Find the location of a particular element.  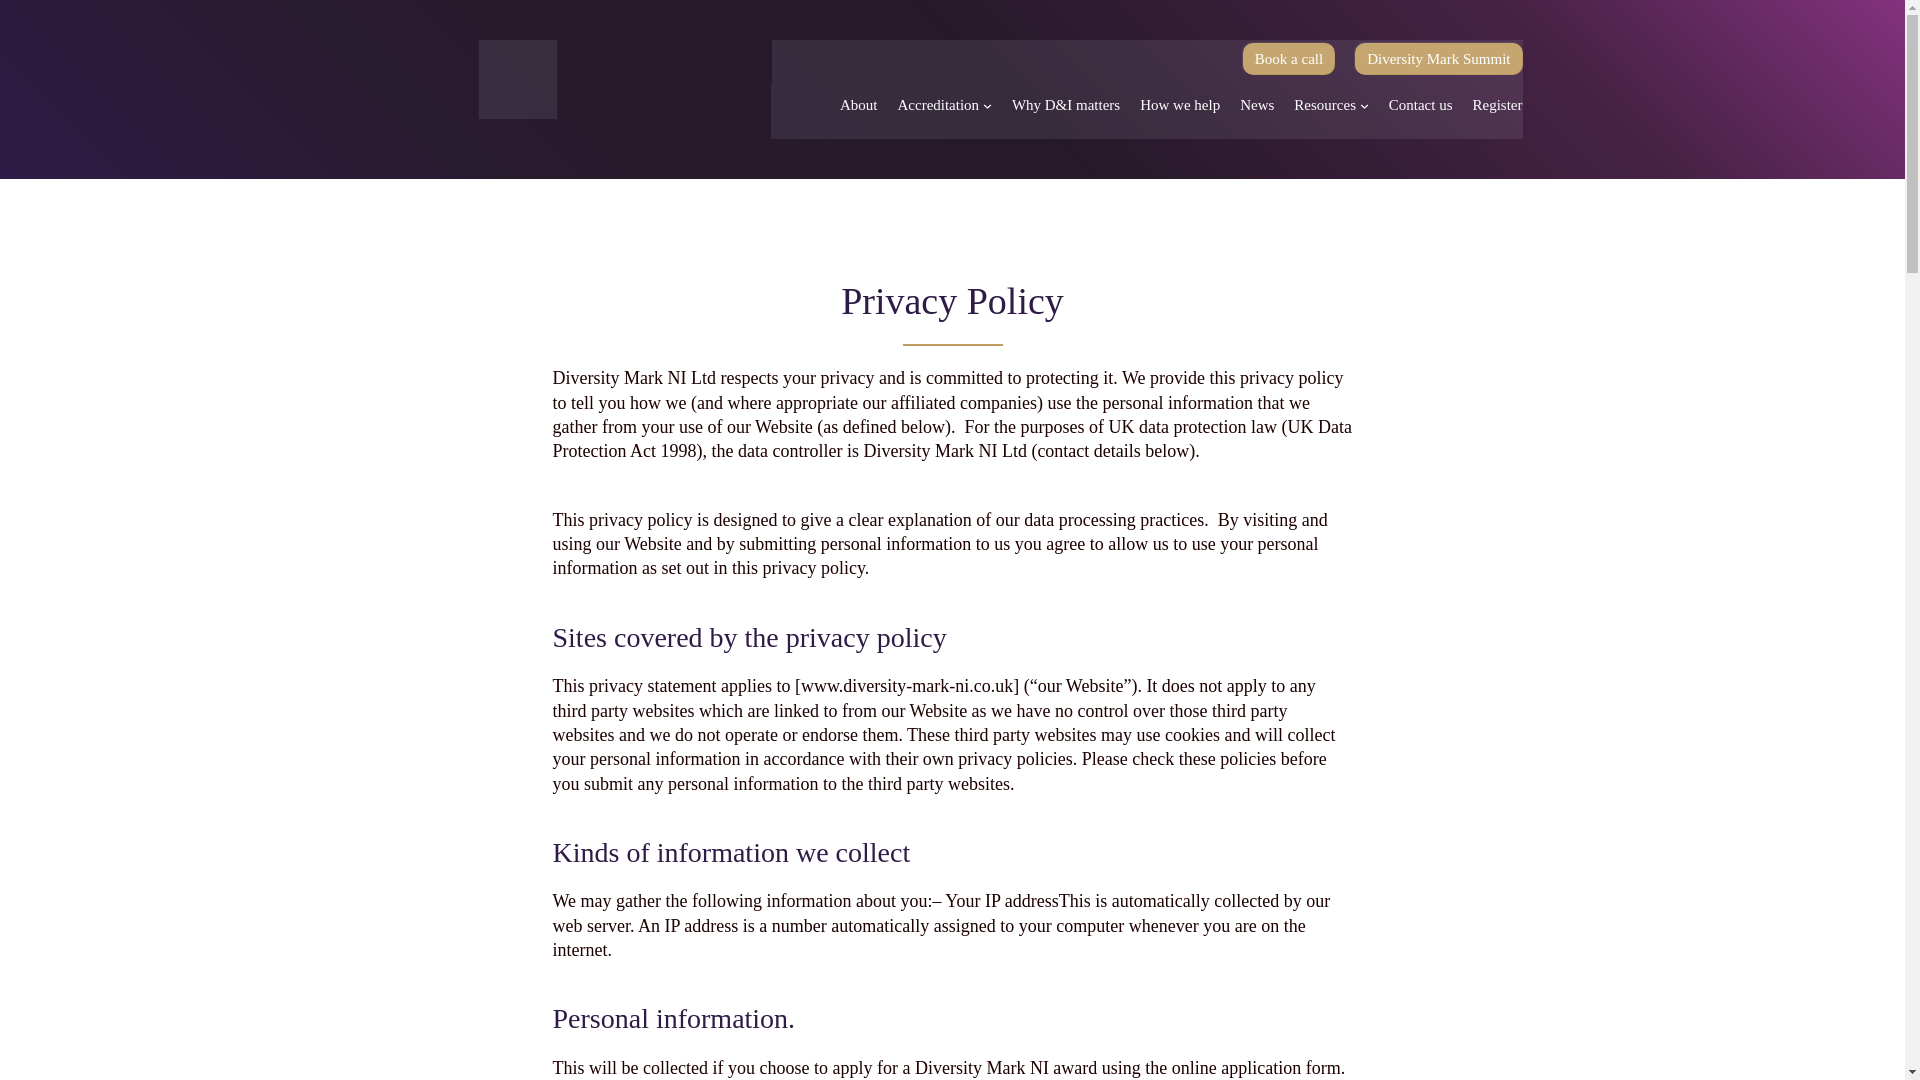

About is located at coordinates (858, 104).